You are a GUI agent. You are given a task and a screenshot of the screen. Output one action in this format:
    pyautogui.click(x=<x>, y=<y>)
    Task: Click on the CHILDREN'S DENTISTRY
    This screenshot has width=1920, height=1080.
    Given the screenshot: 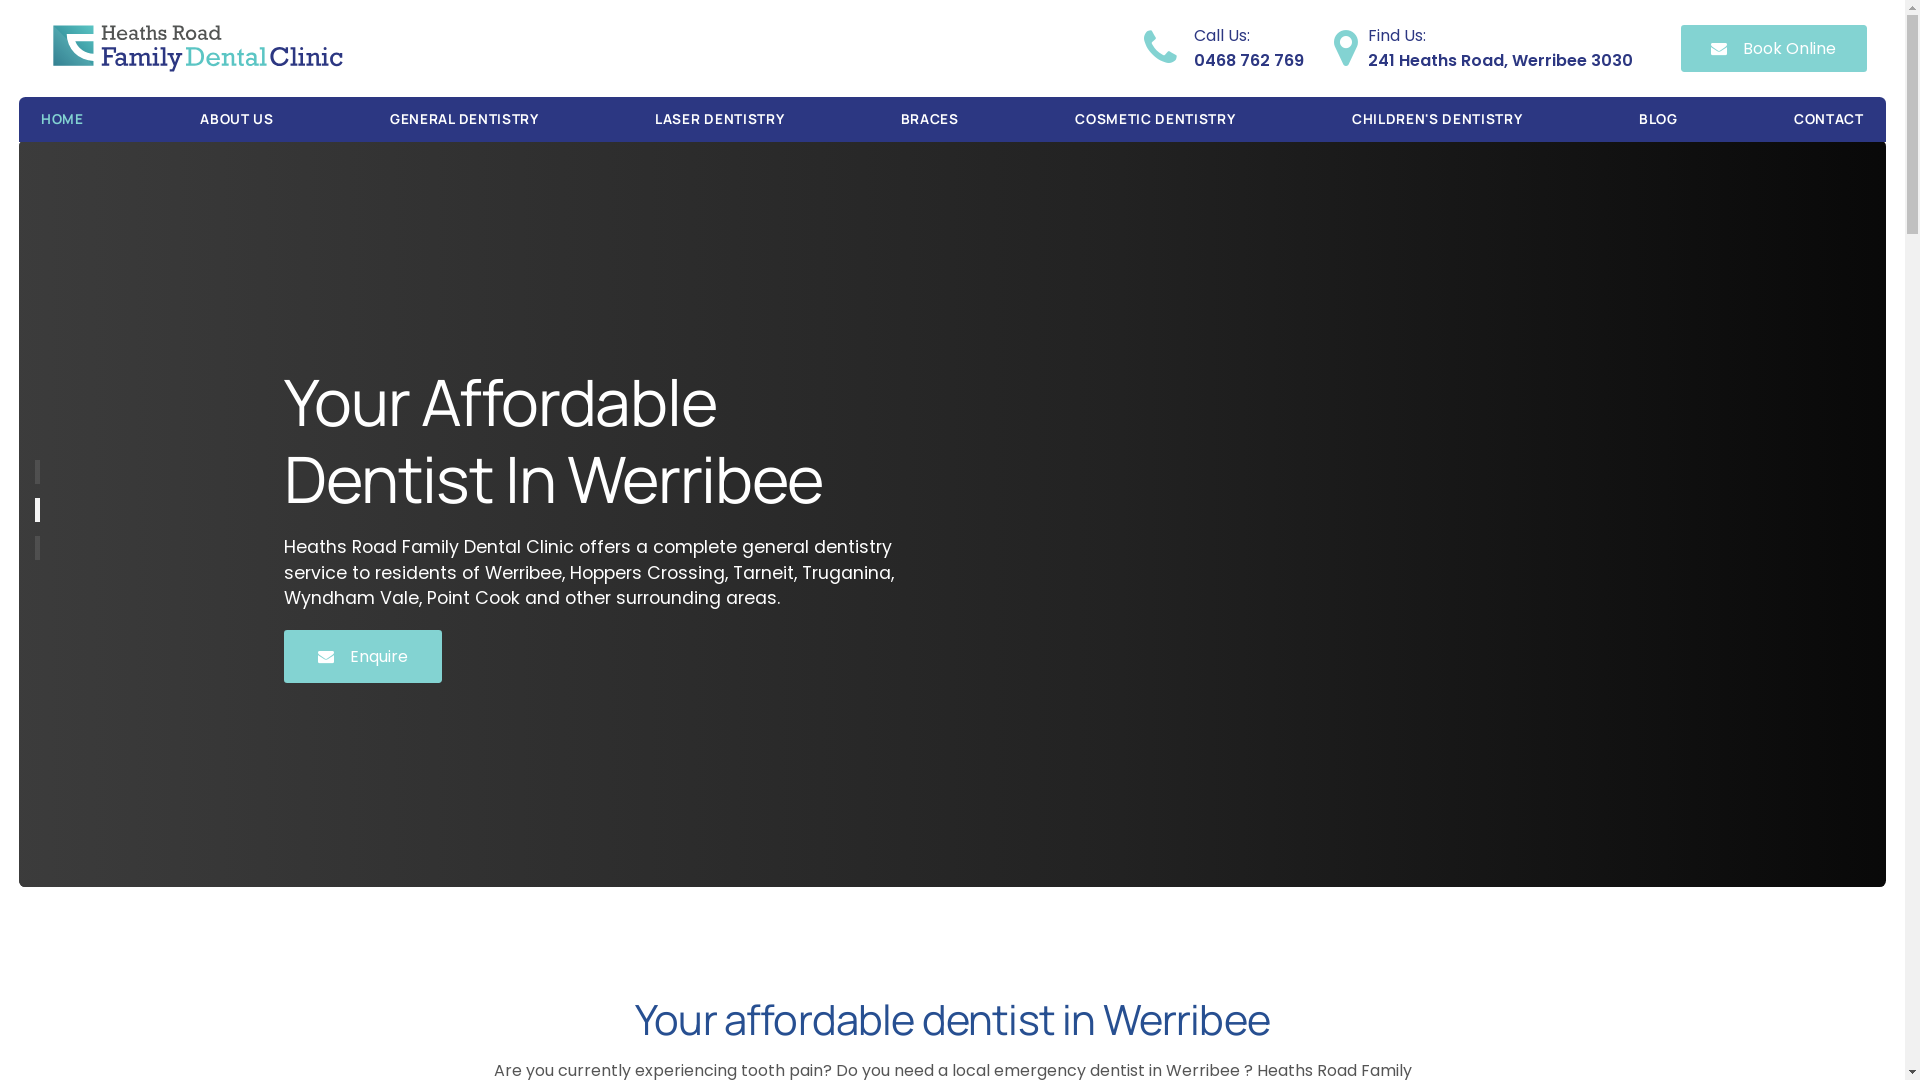 What is the action you would take?
    pyautogui.click(x=1438, y=120)
    